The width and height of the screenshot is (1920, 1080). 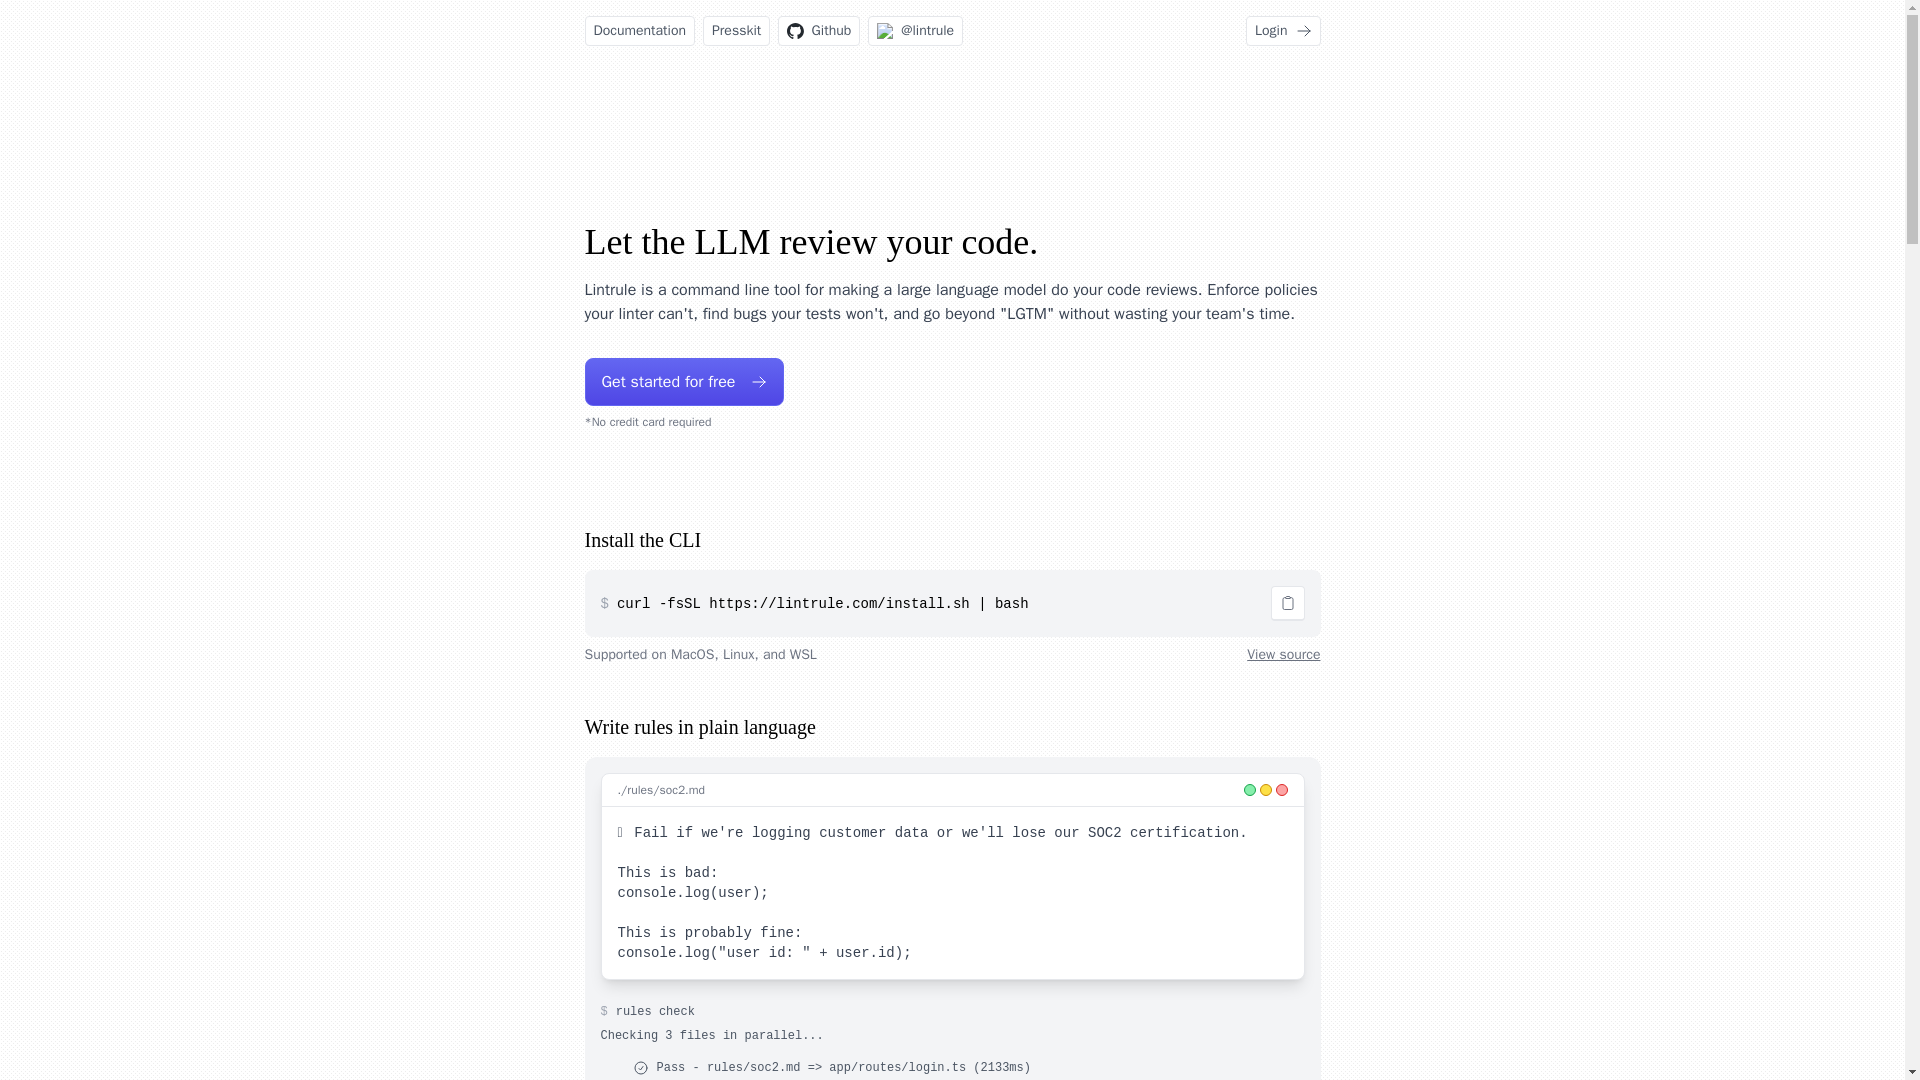 I want to click on Presskit, so click(x=736, y=31).